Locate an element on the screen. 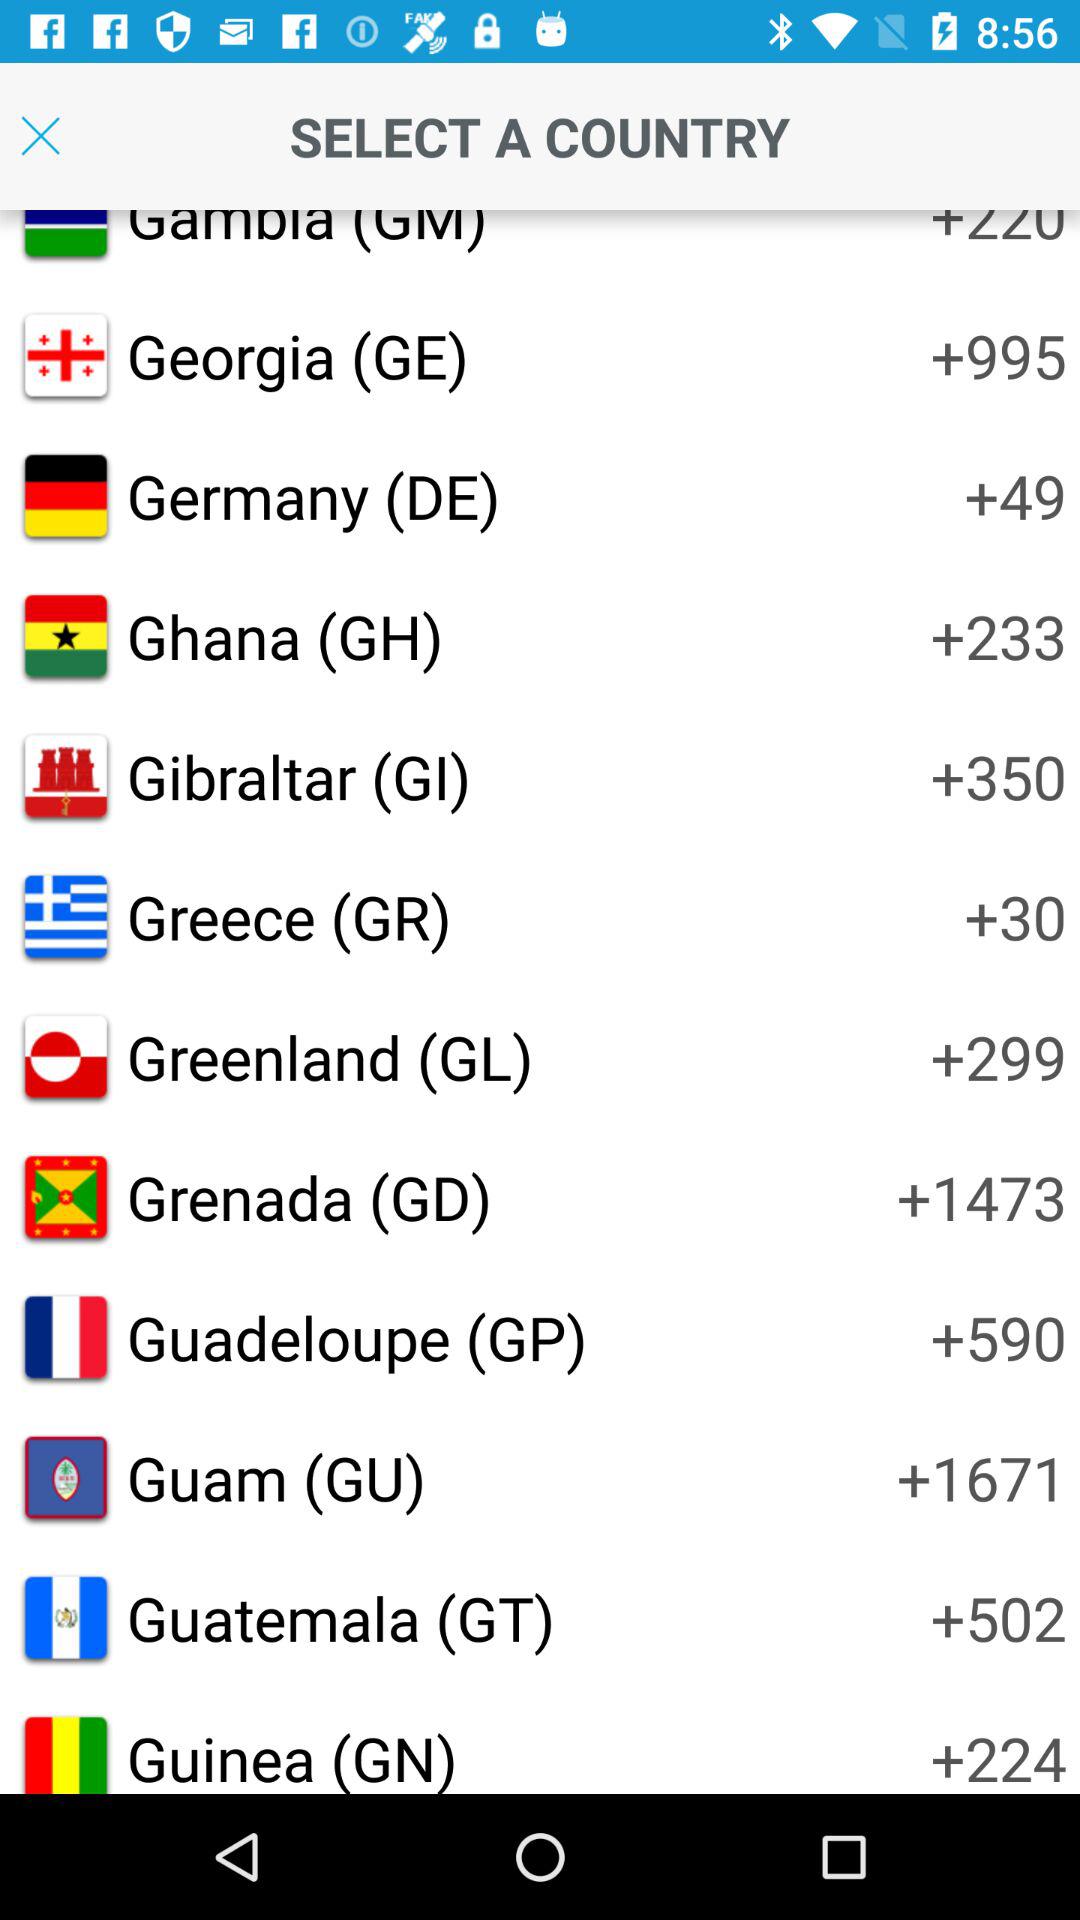 This screenshot has width=1080, height=1920. launch icon to the left of +299 is located at coordinates (330, 1056).